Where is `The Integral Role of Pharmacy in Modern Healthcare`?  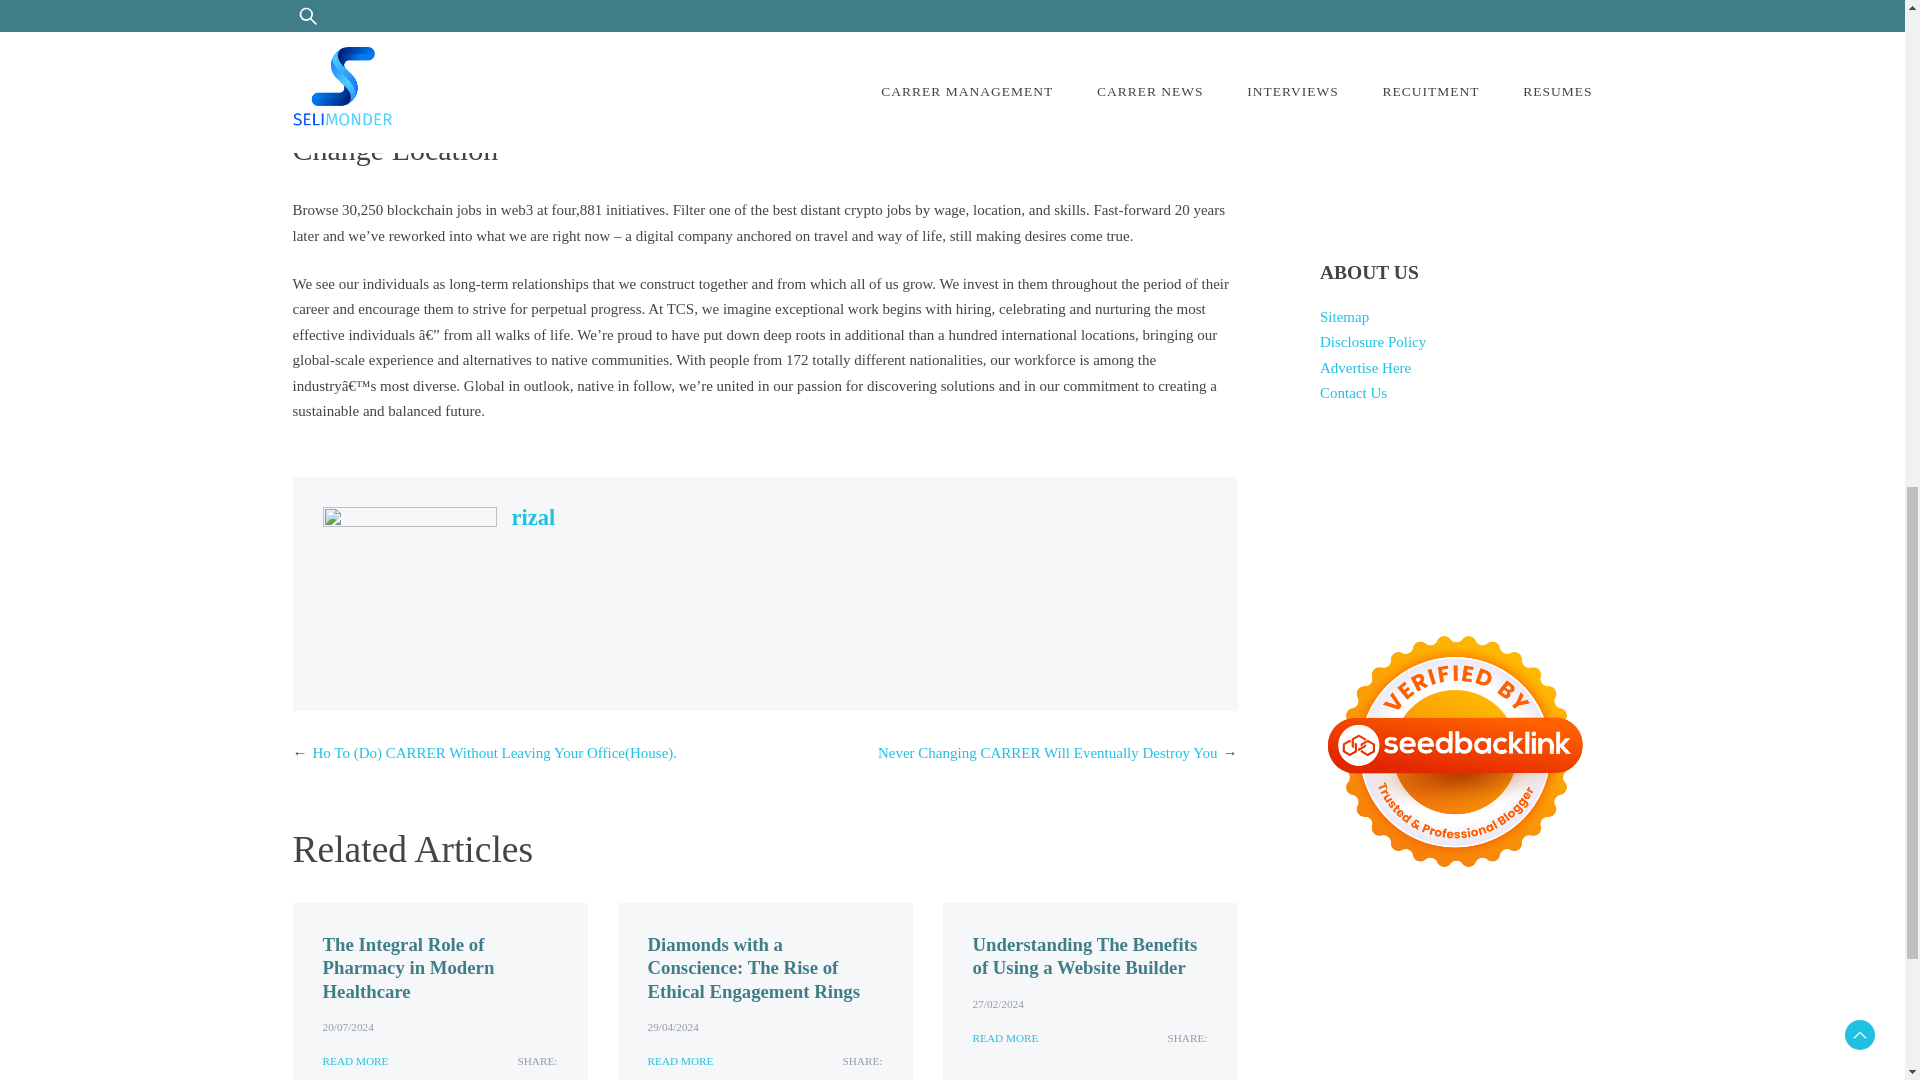 The Integral Role of Pharmacy in Modern Healthcare is located at coordinates (408, 968).